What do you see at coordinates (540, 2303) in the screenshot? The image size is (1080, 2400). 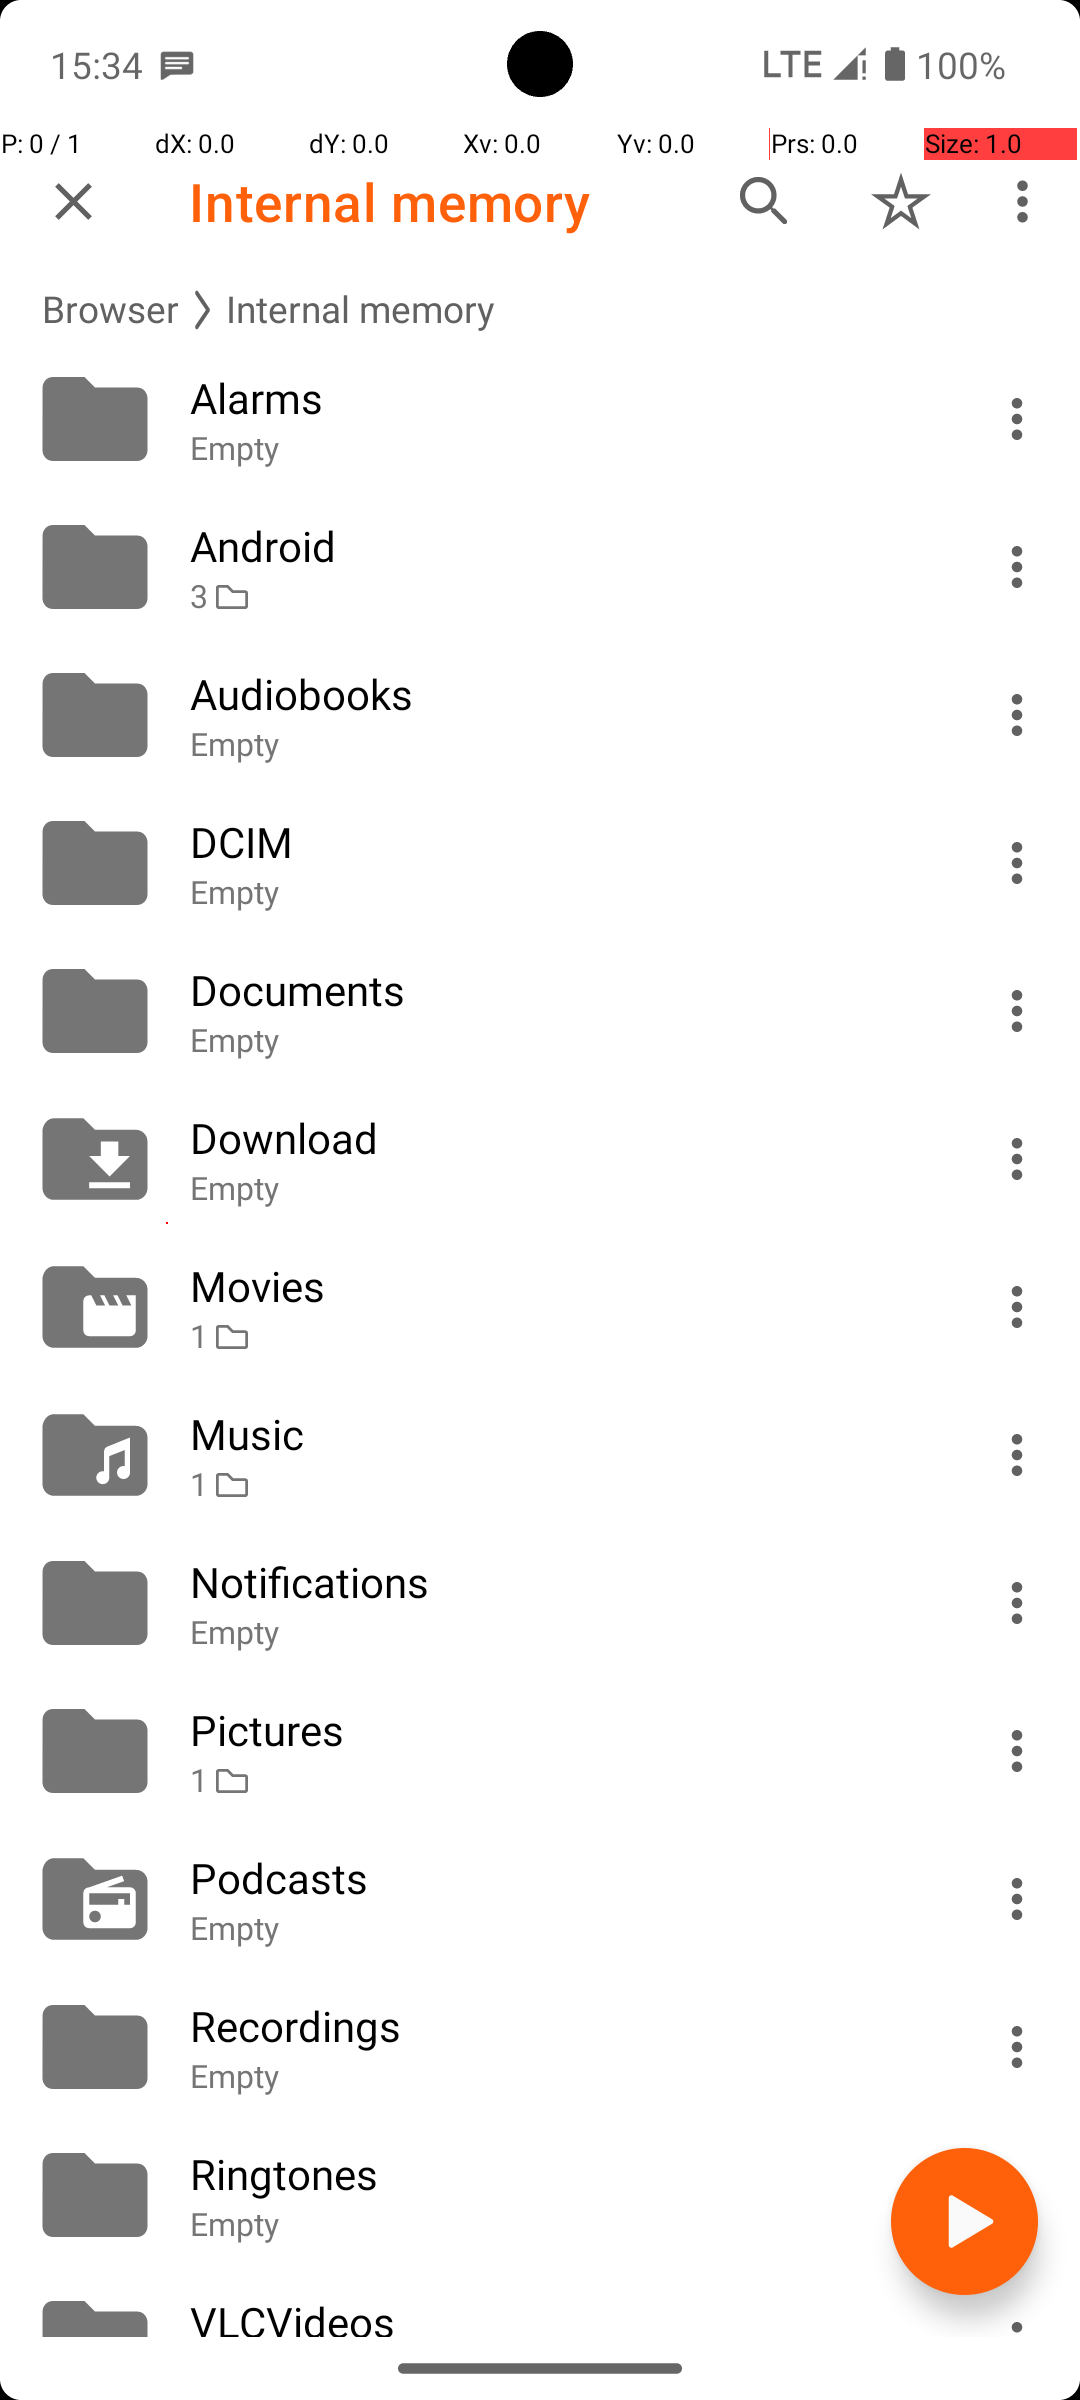 I see `Folder: VLCVideos, 20 media files` at bounding box center [540, 2303].